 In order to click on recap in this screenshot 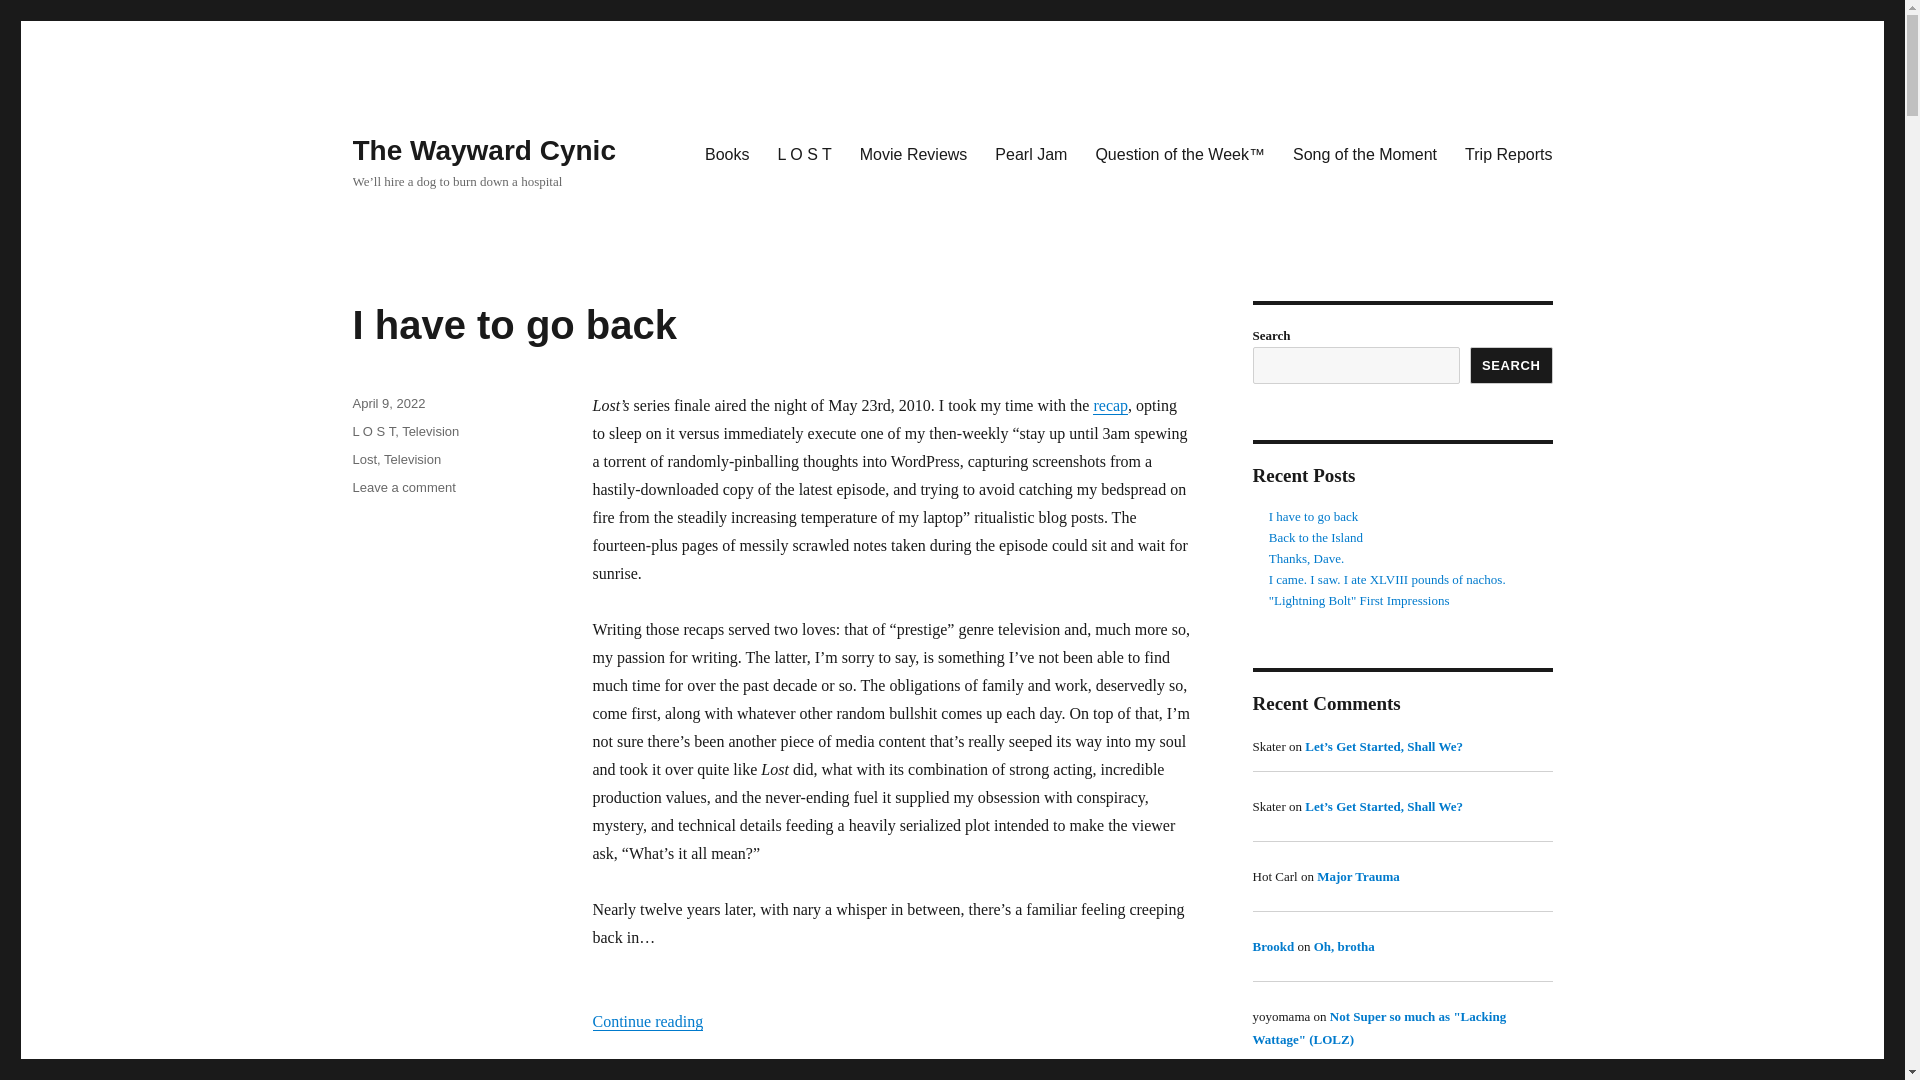, I will do `click(412, 459)`.